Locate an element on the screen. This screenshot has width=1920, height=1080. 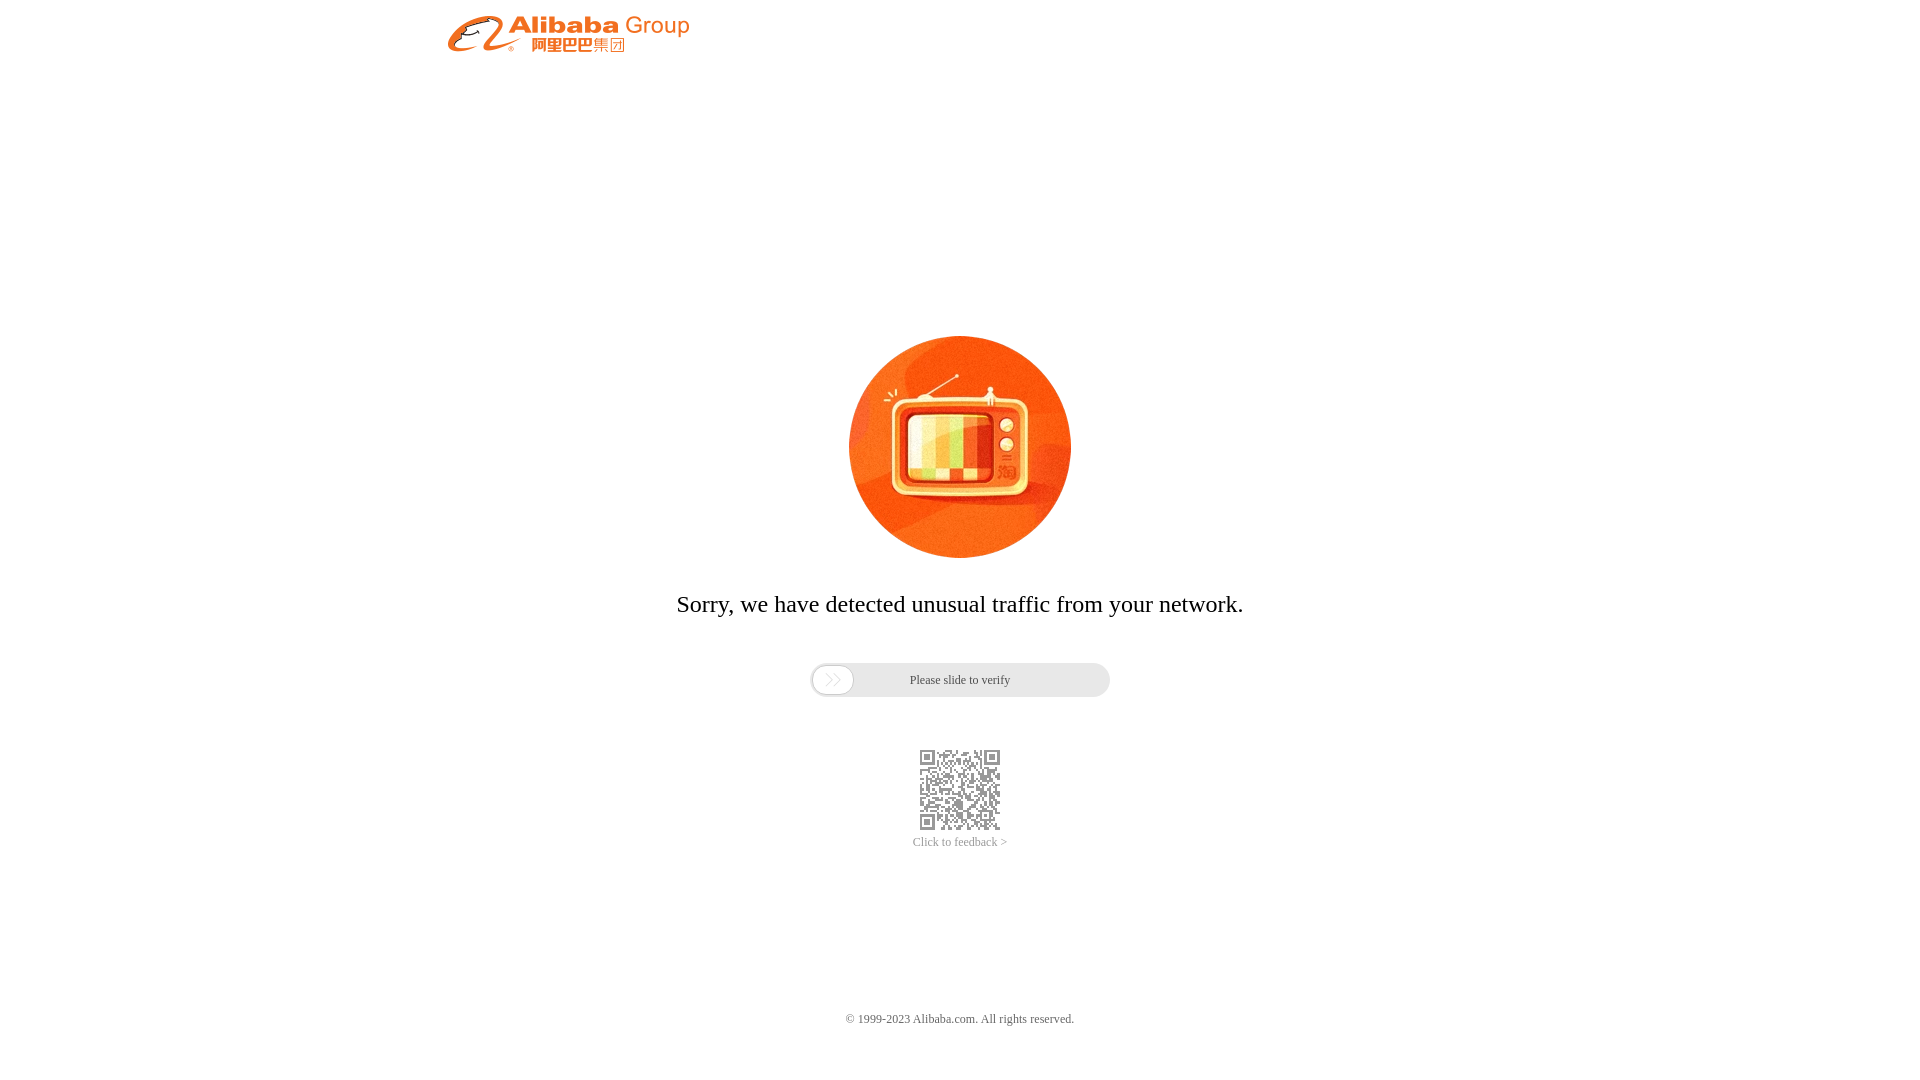
Click to feedback > is located at coordinates (960, 842).